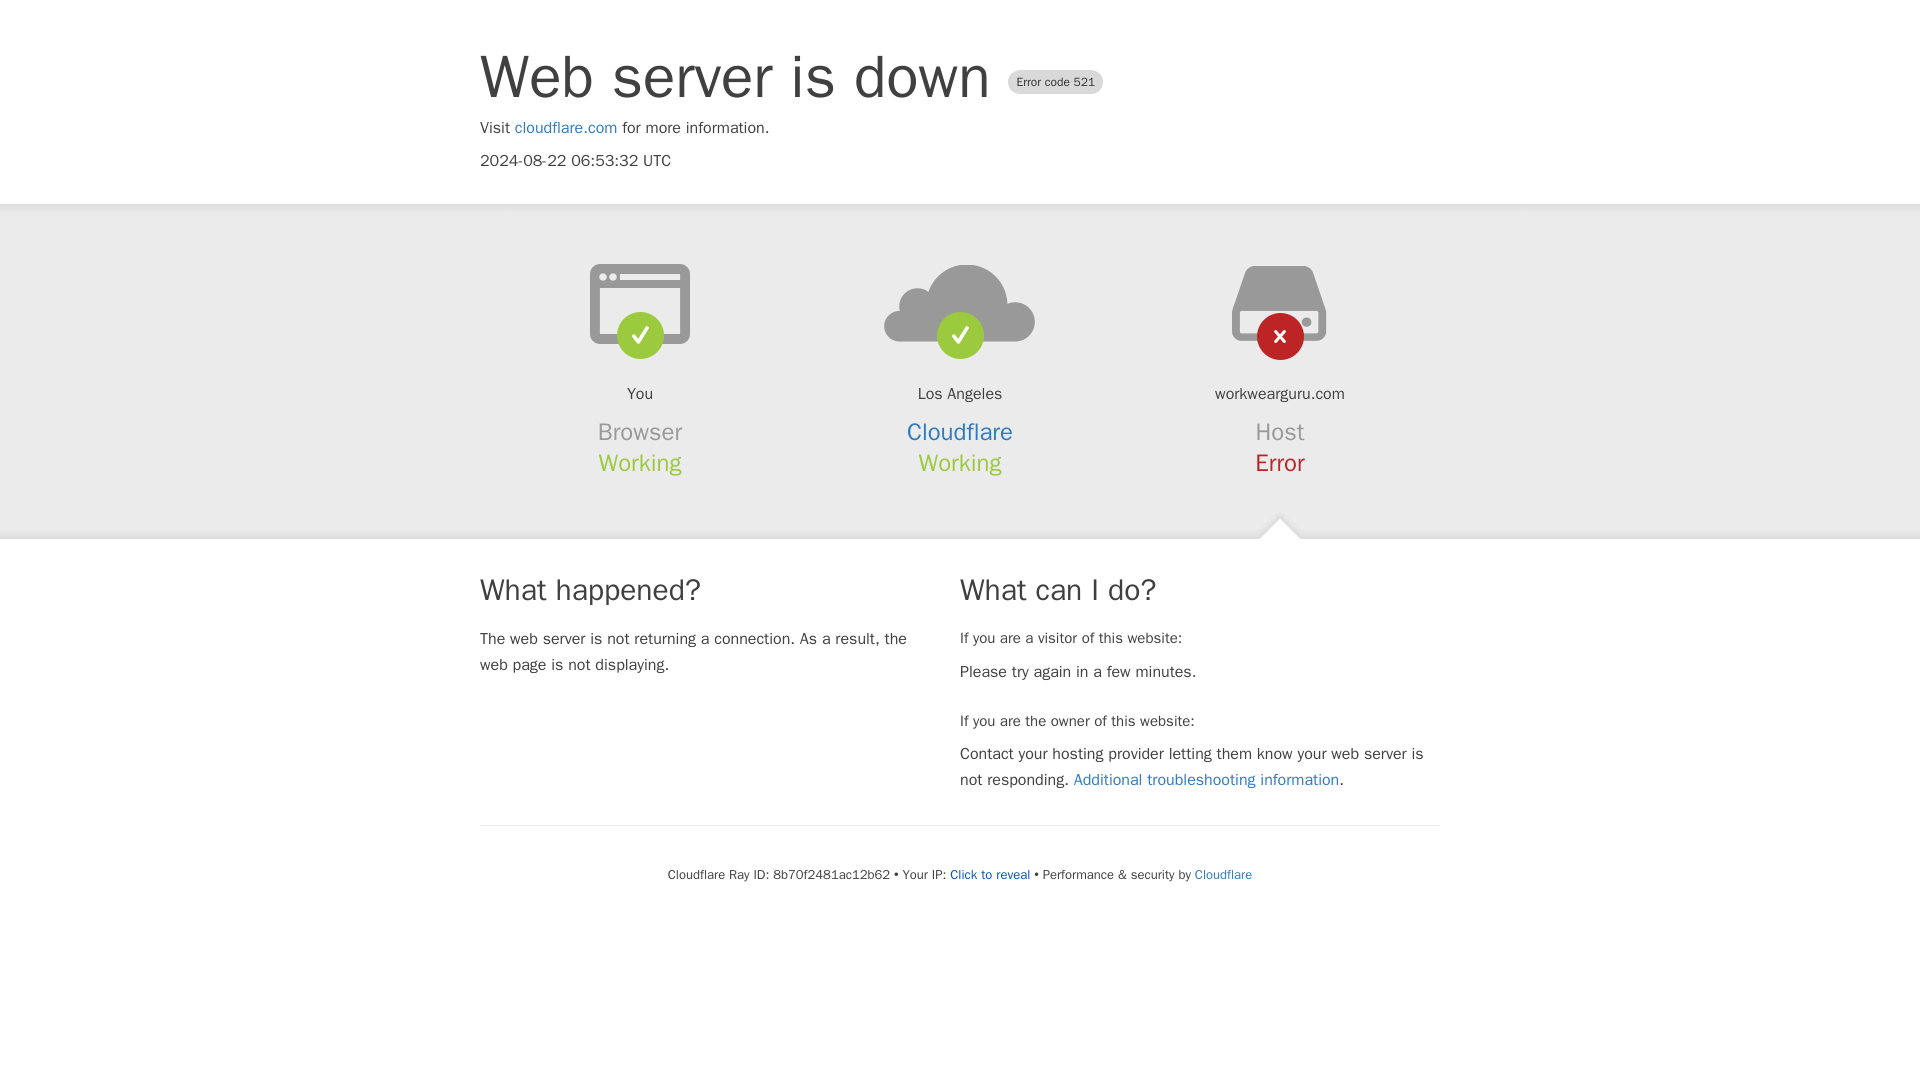 Image resolution: width=1920 pixels, height=1080 pixels. Describe the element at coordinates (990, 875) in the screenshot. I see `Click to reveal` at that location.